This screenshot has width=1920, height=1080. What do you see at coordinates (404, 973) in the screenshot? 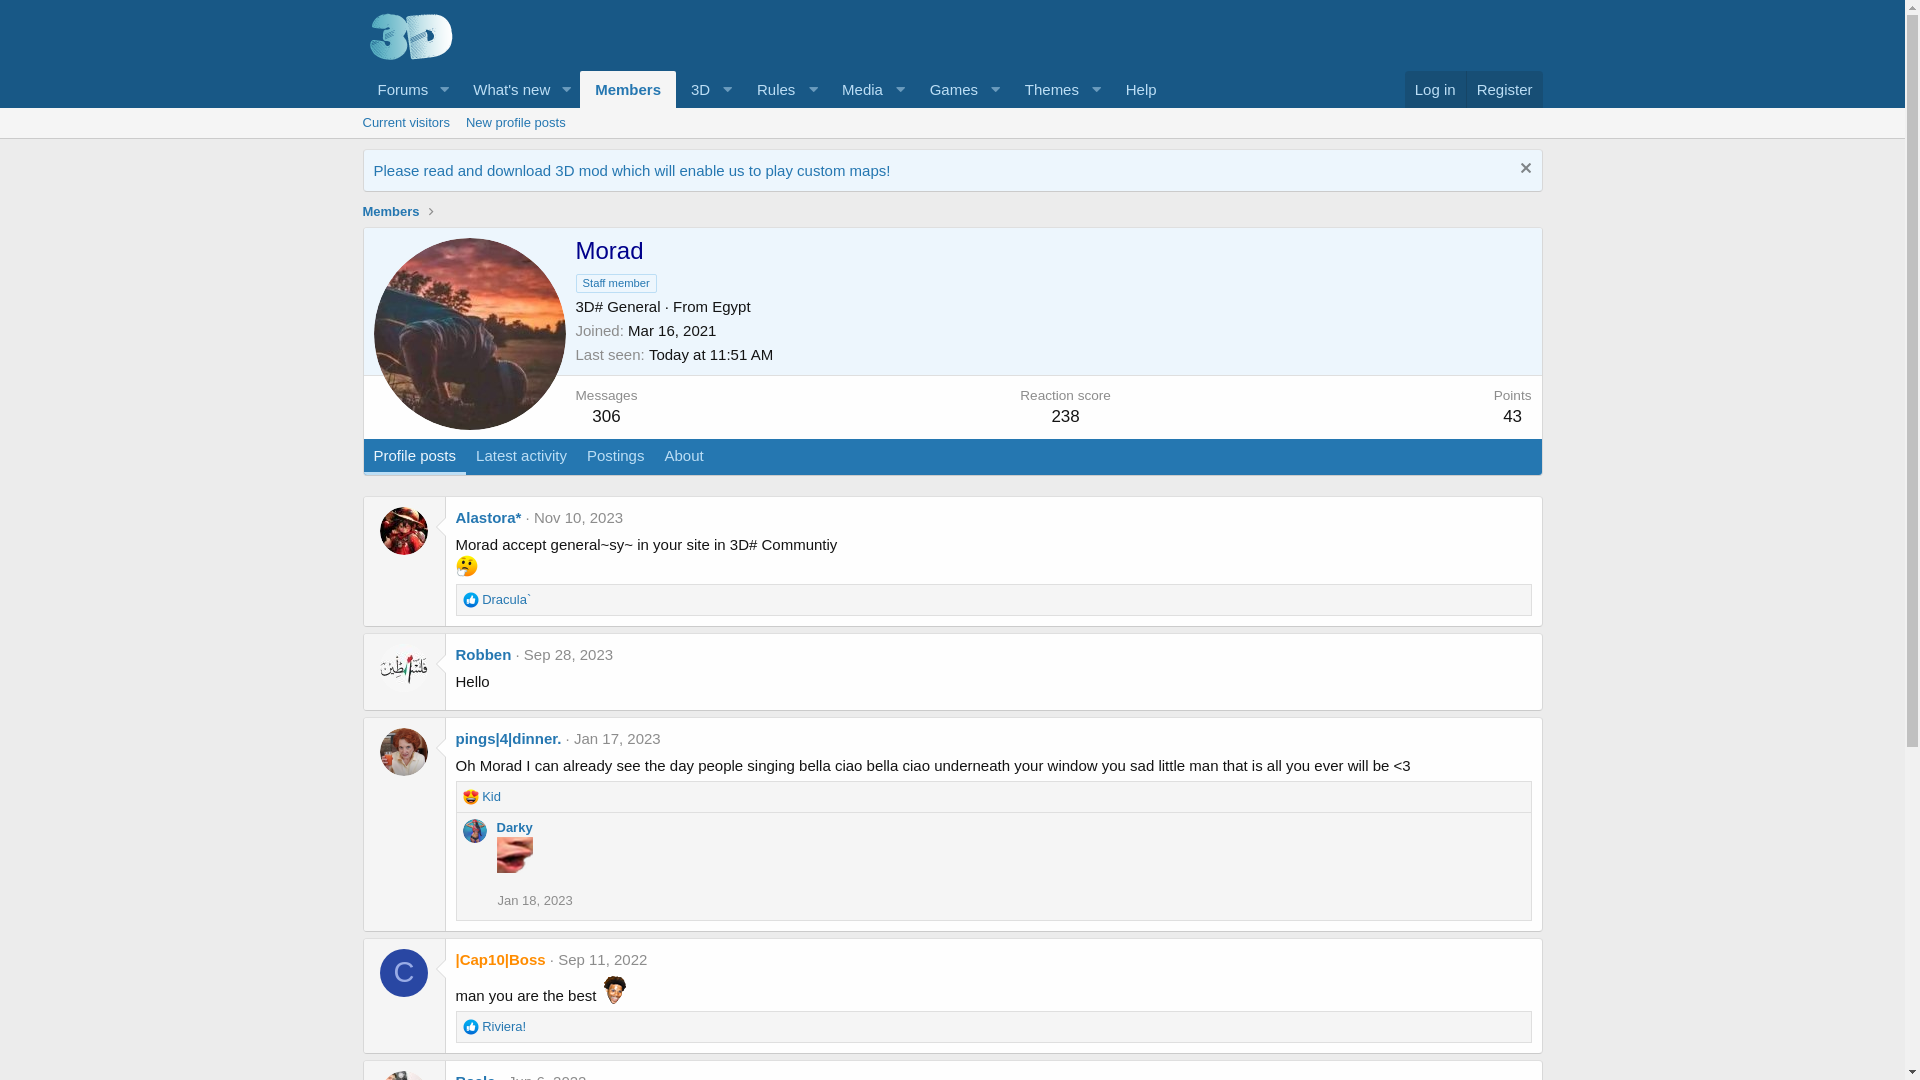
I see `C` at bounding box center [404, 973].